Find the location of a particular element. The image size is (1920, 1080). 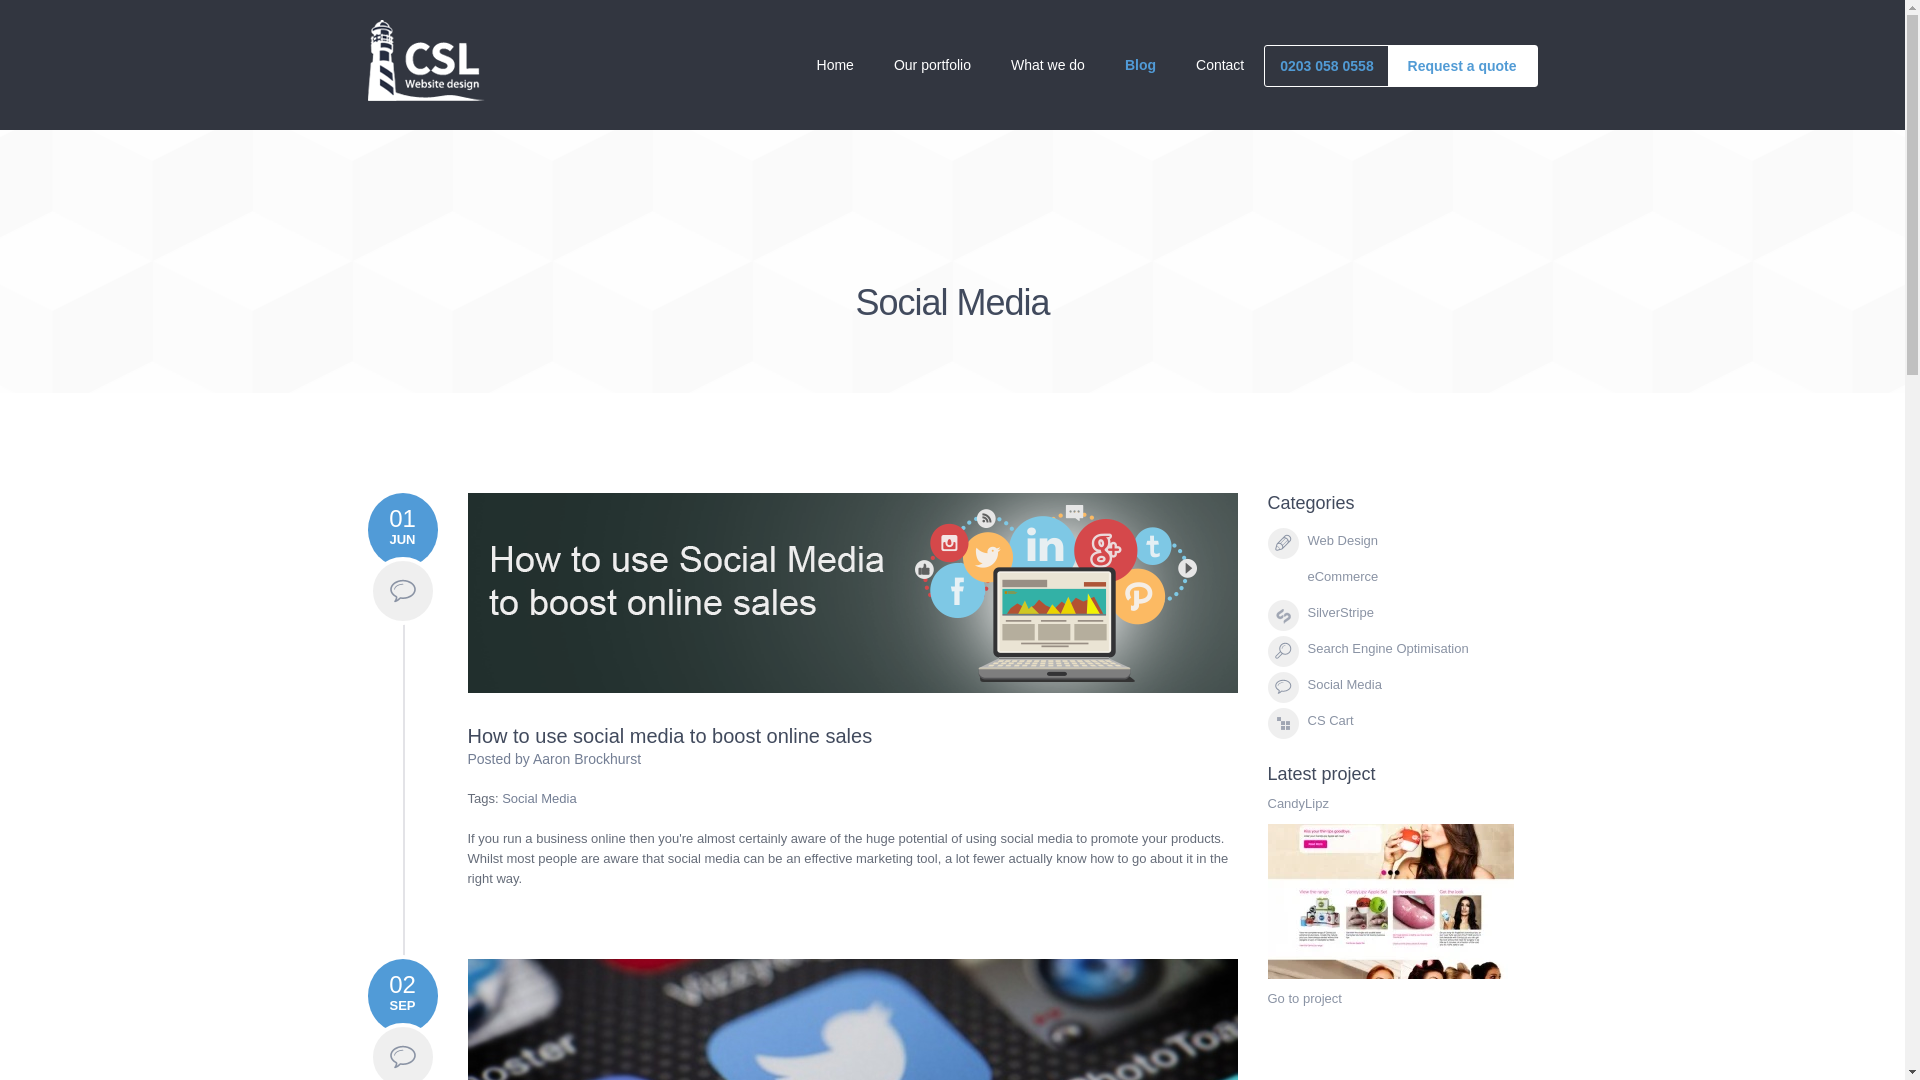

More about Social Media is located at coordinates (402, 1051).